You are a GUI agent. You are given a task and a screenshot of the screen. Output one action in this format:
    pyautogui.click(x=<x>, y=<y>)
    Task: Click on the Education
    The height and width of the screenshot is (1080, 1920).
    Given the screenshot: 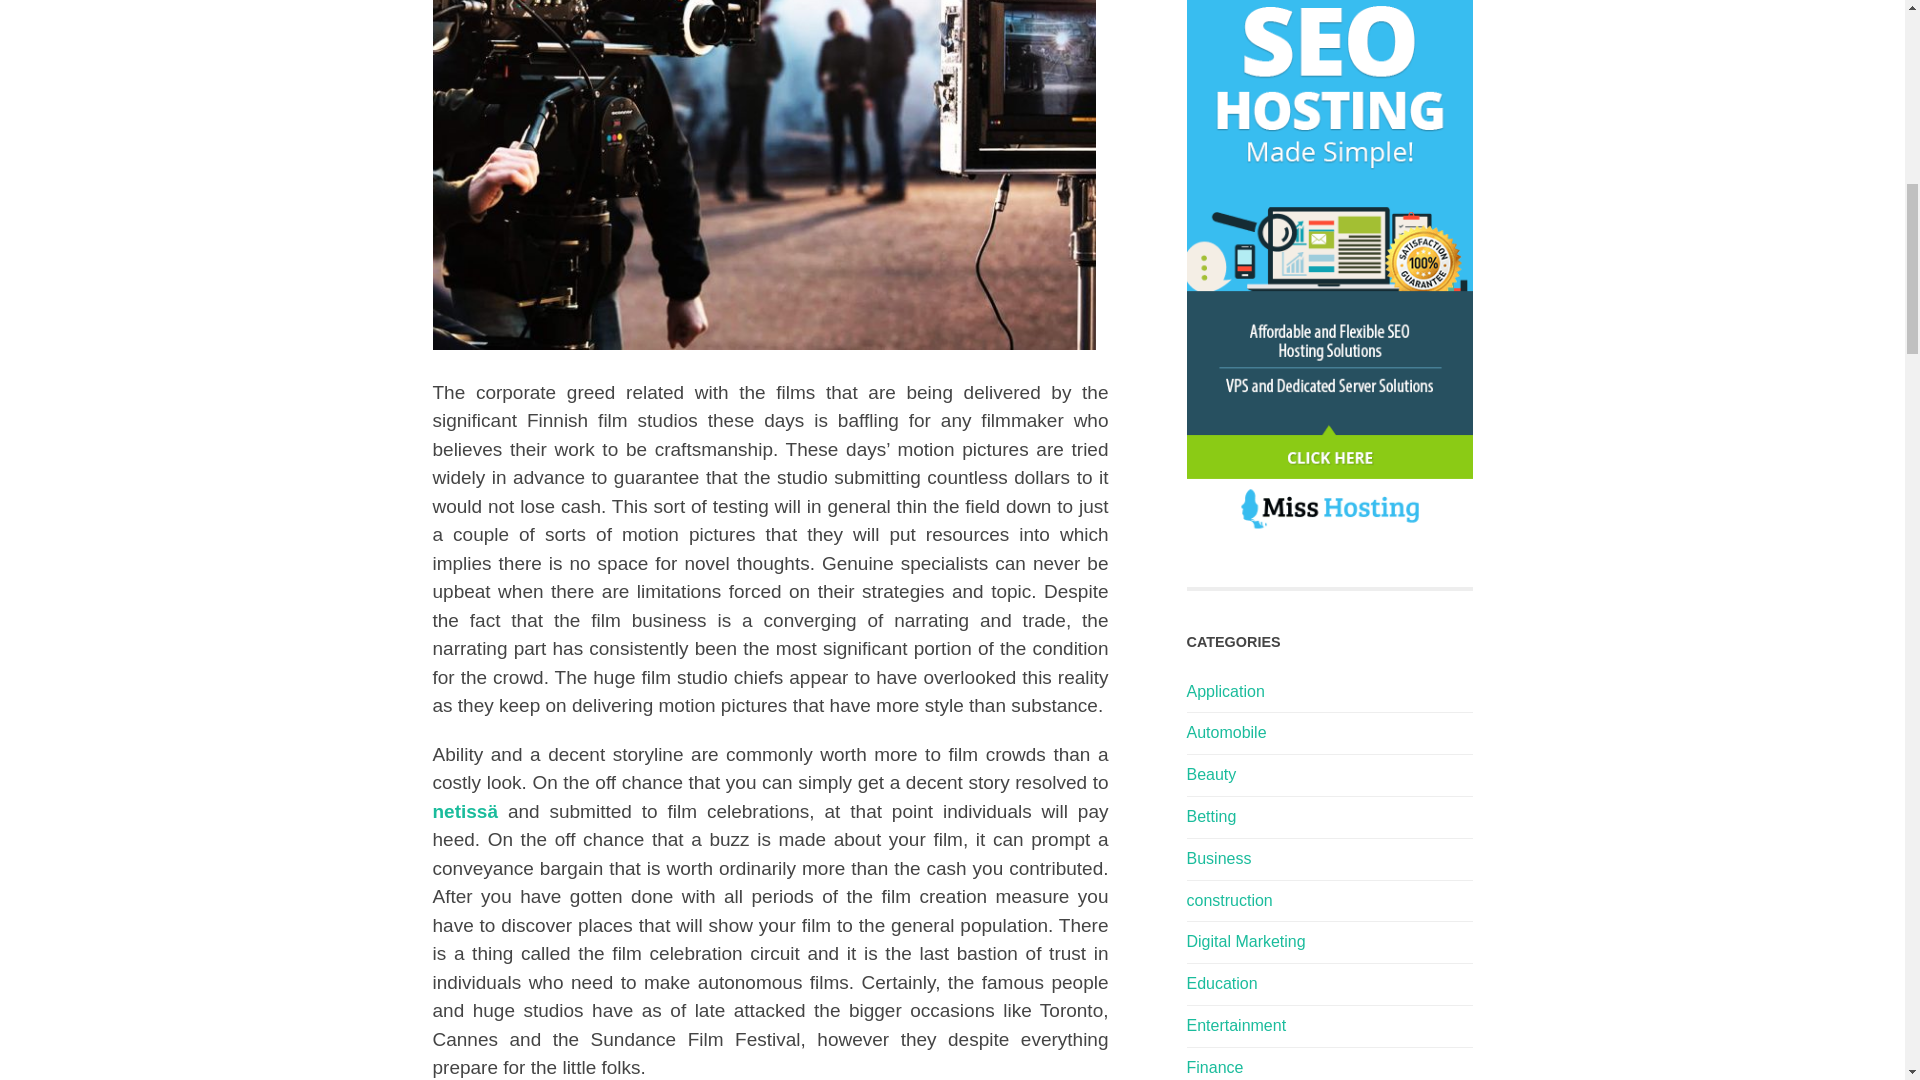 What is the action you would take?
    pyautogui.click(x=1222, y=984)
    